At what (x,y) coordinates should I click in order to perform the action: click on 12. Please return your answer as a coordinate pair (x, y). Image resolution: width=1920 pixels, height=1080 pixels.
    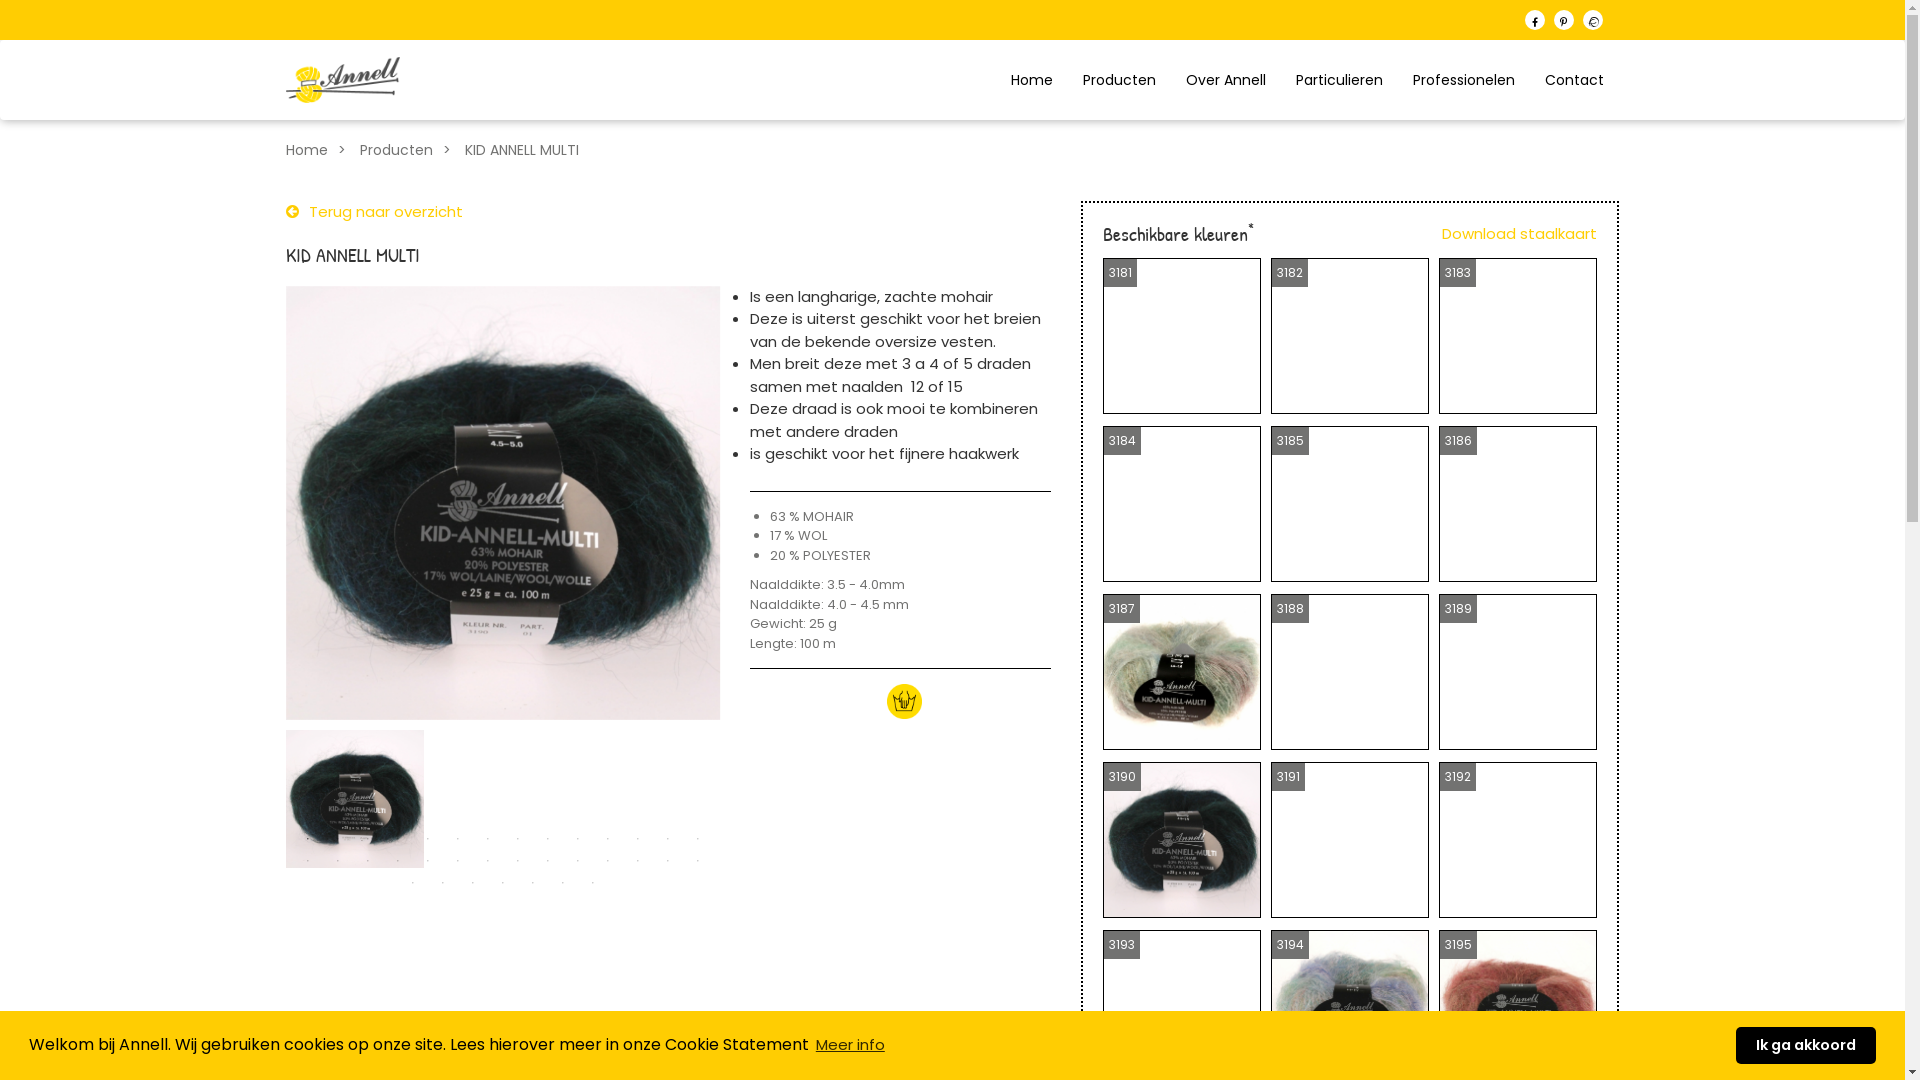
    Looking at the image, I should click on (638, 838).